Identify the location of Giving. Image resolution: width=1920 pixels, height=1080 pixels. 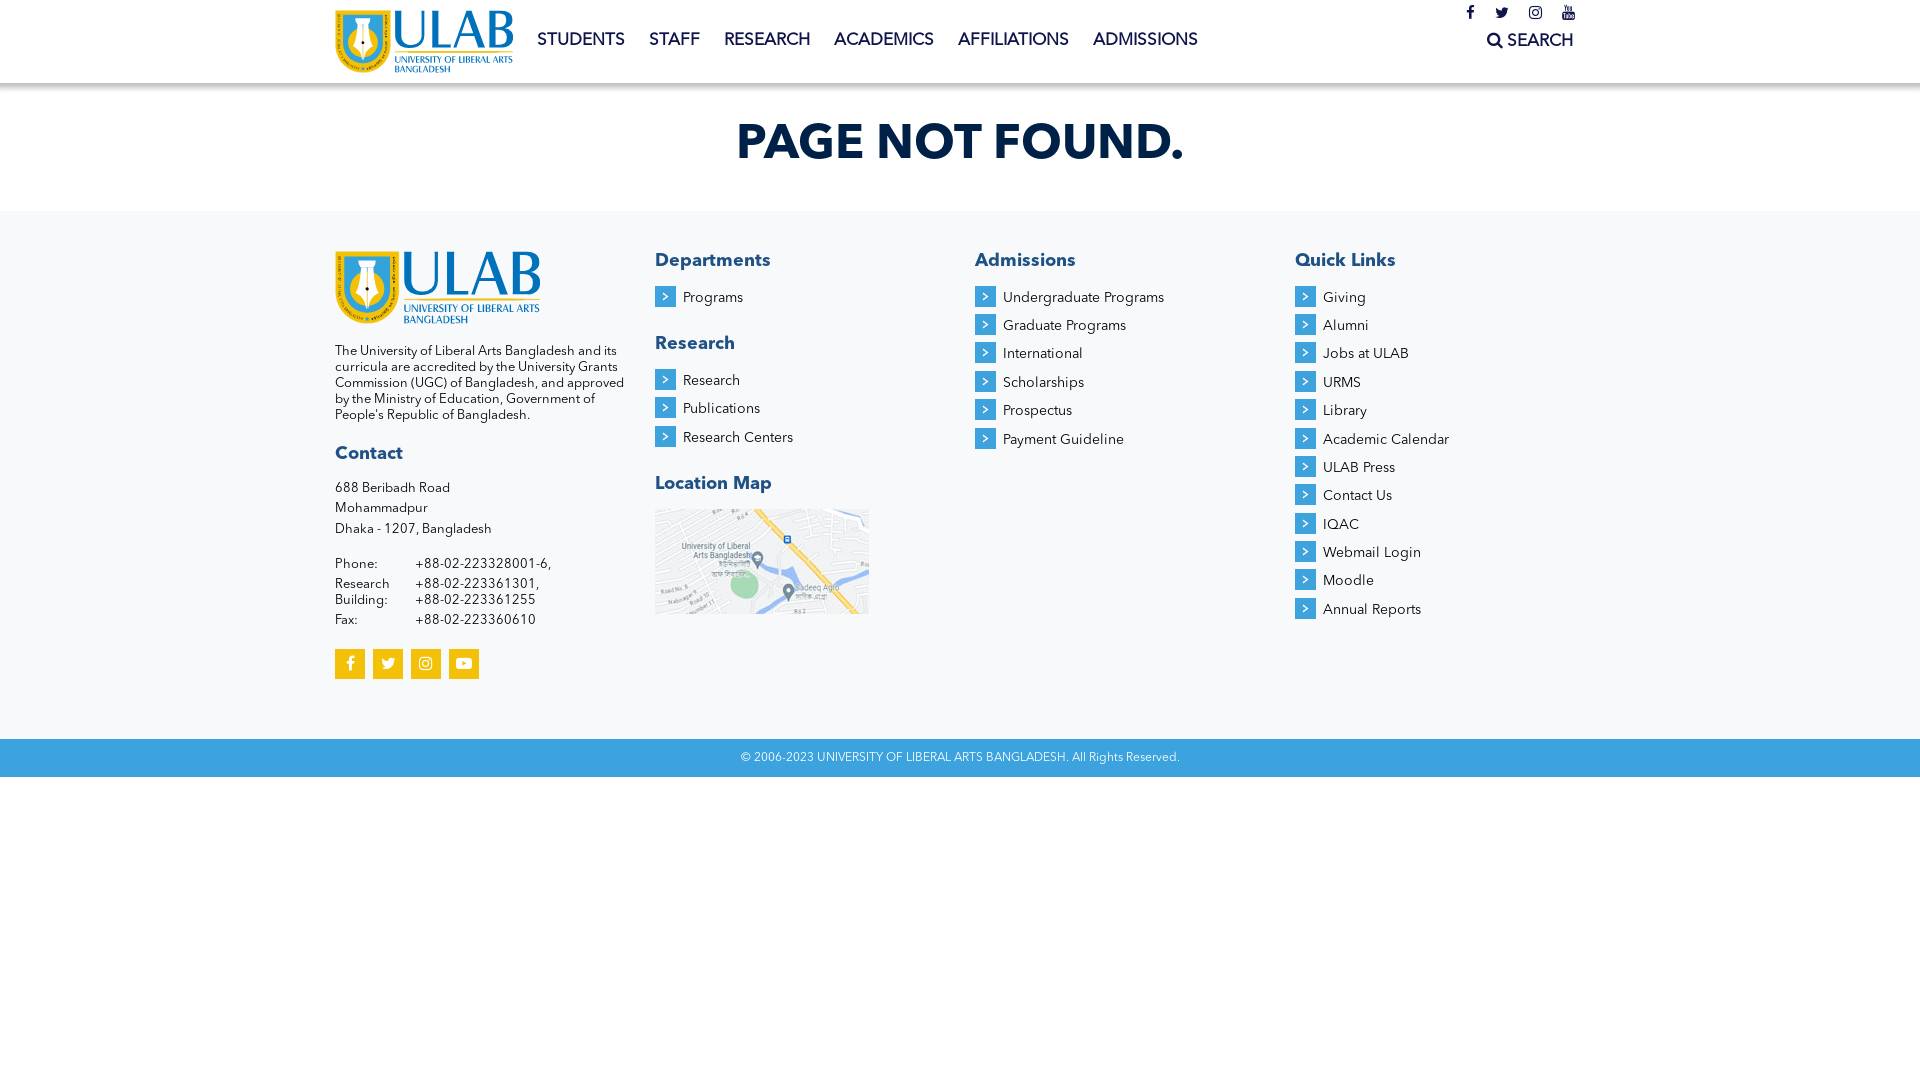
(1344, 298).